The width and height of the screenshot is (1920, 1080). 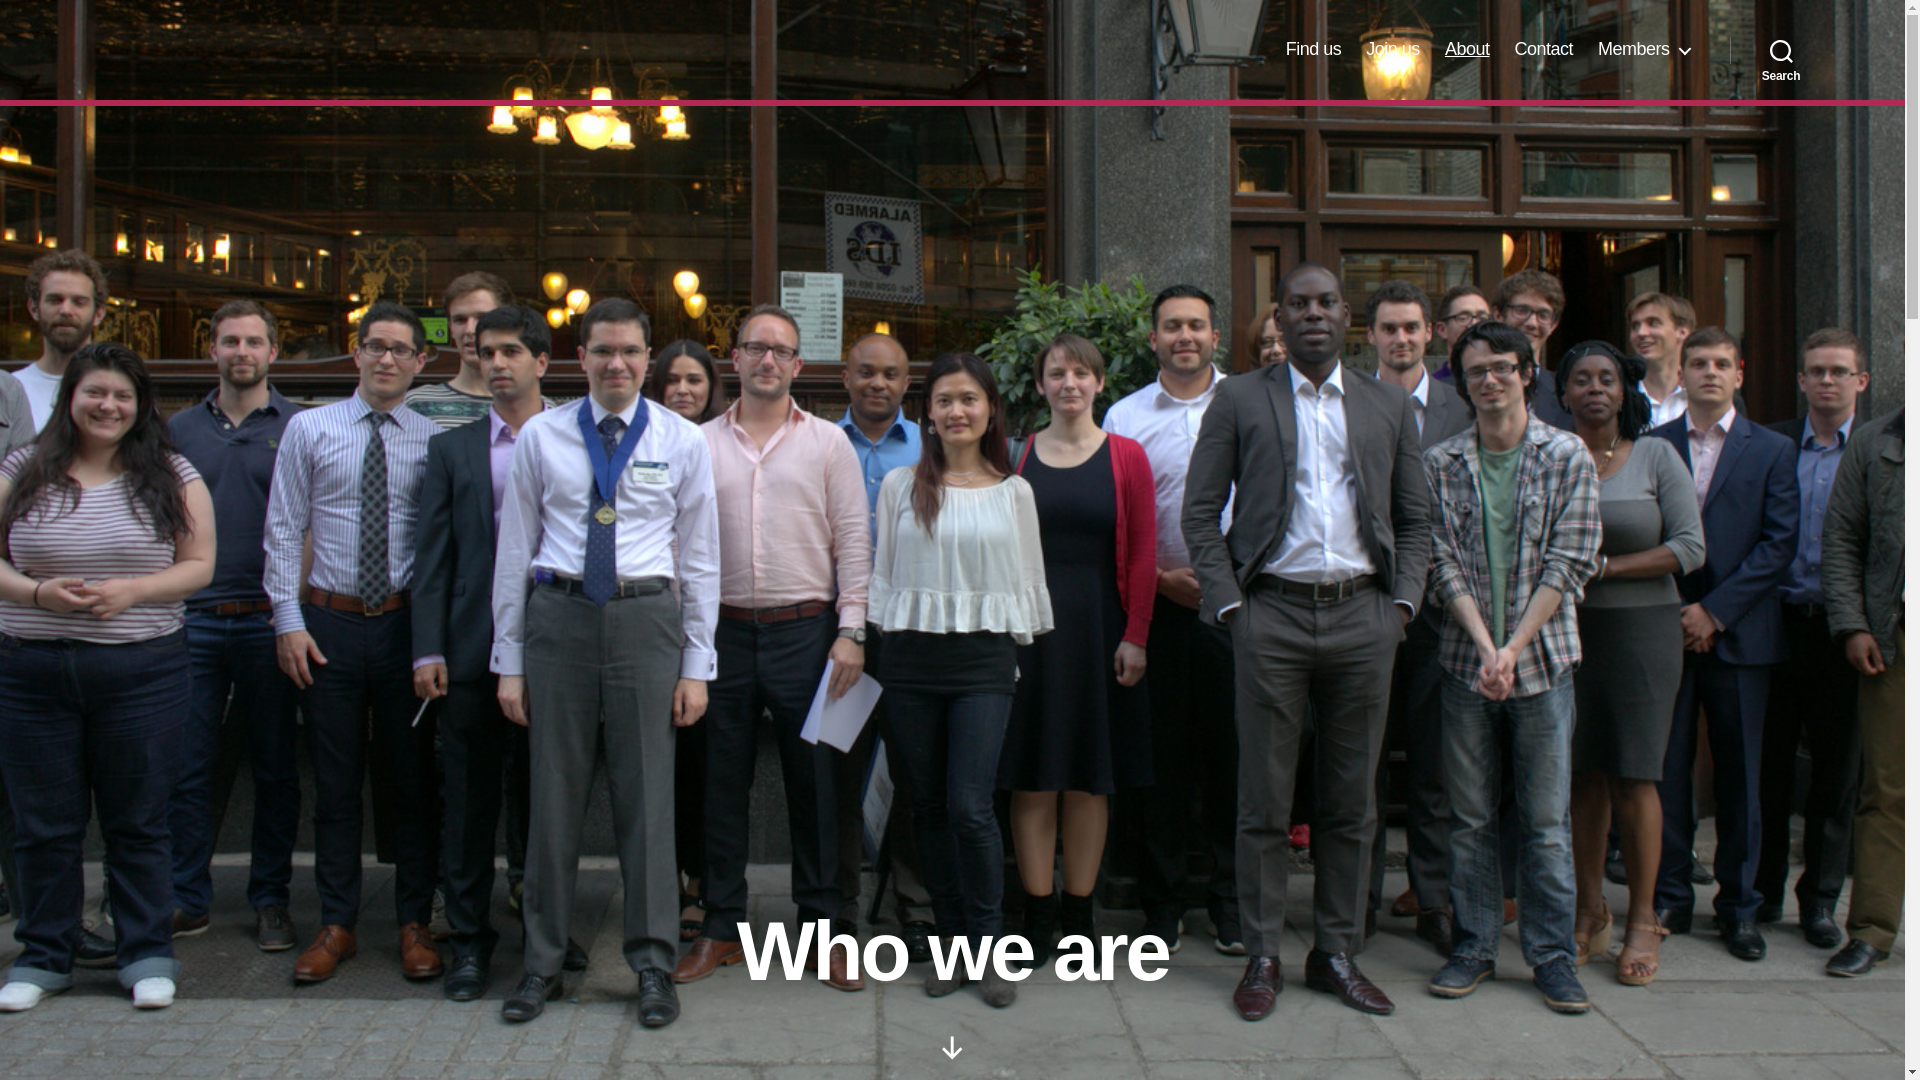 I want to click on Search, so click(x=1781, y=50).